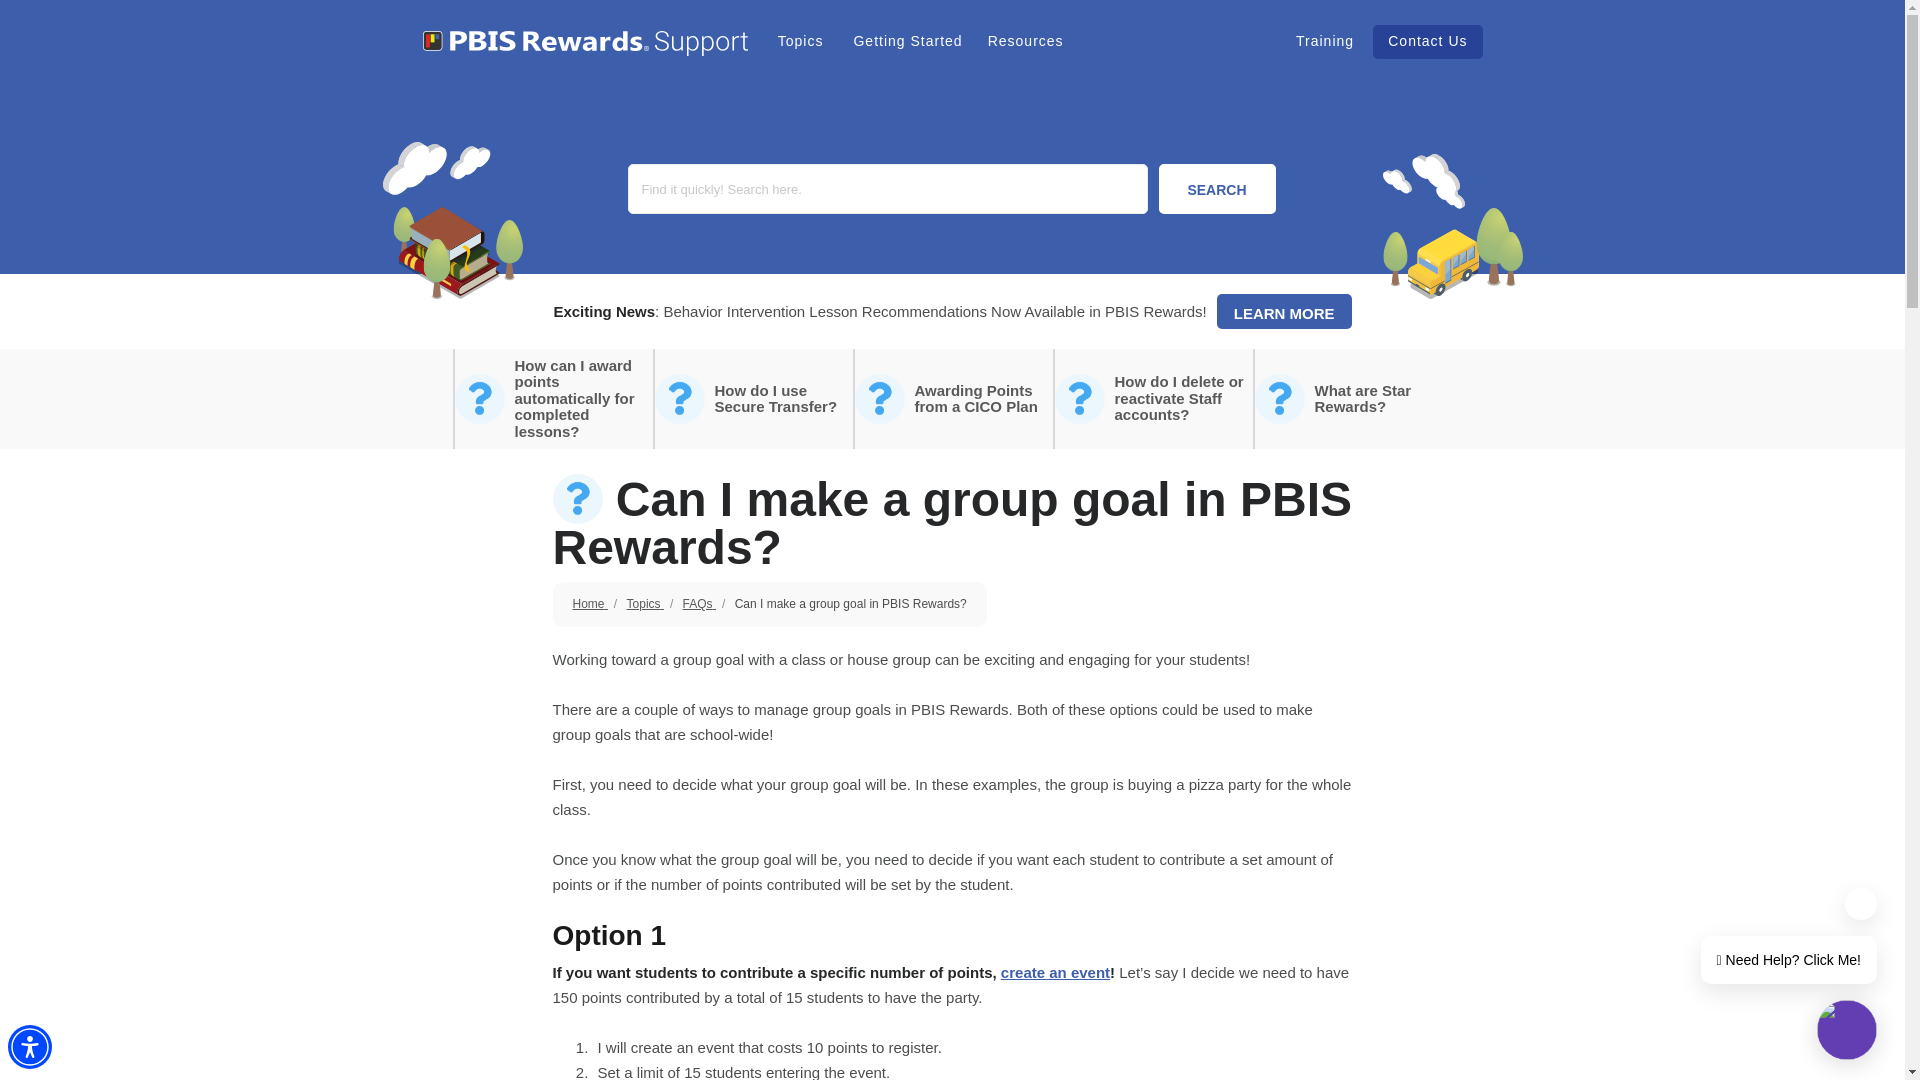 The height and width of the screenshot is (1080, 1920). What do you see at coordinates (1427, 40) in the screenshot?
I see `Contact Us` at bounding box center [1427, 40].